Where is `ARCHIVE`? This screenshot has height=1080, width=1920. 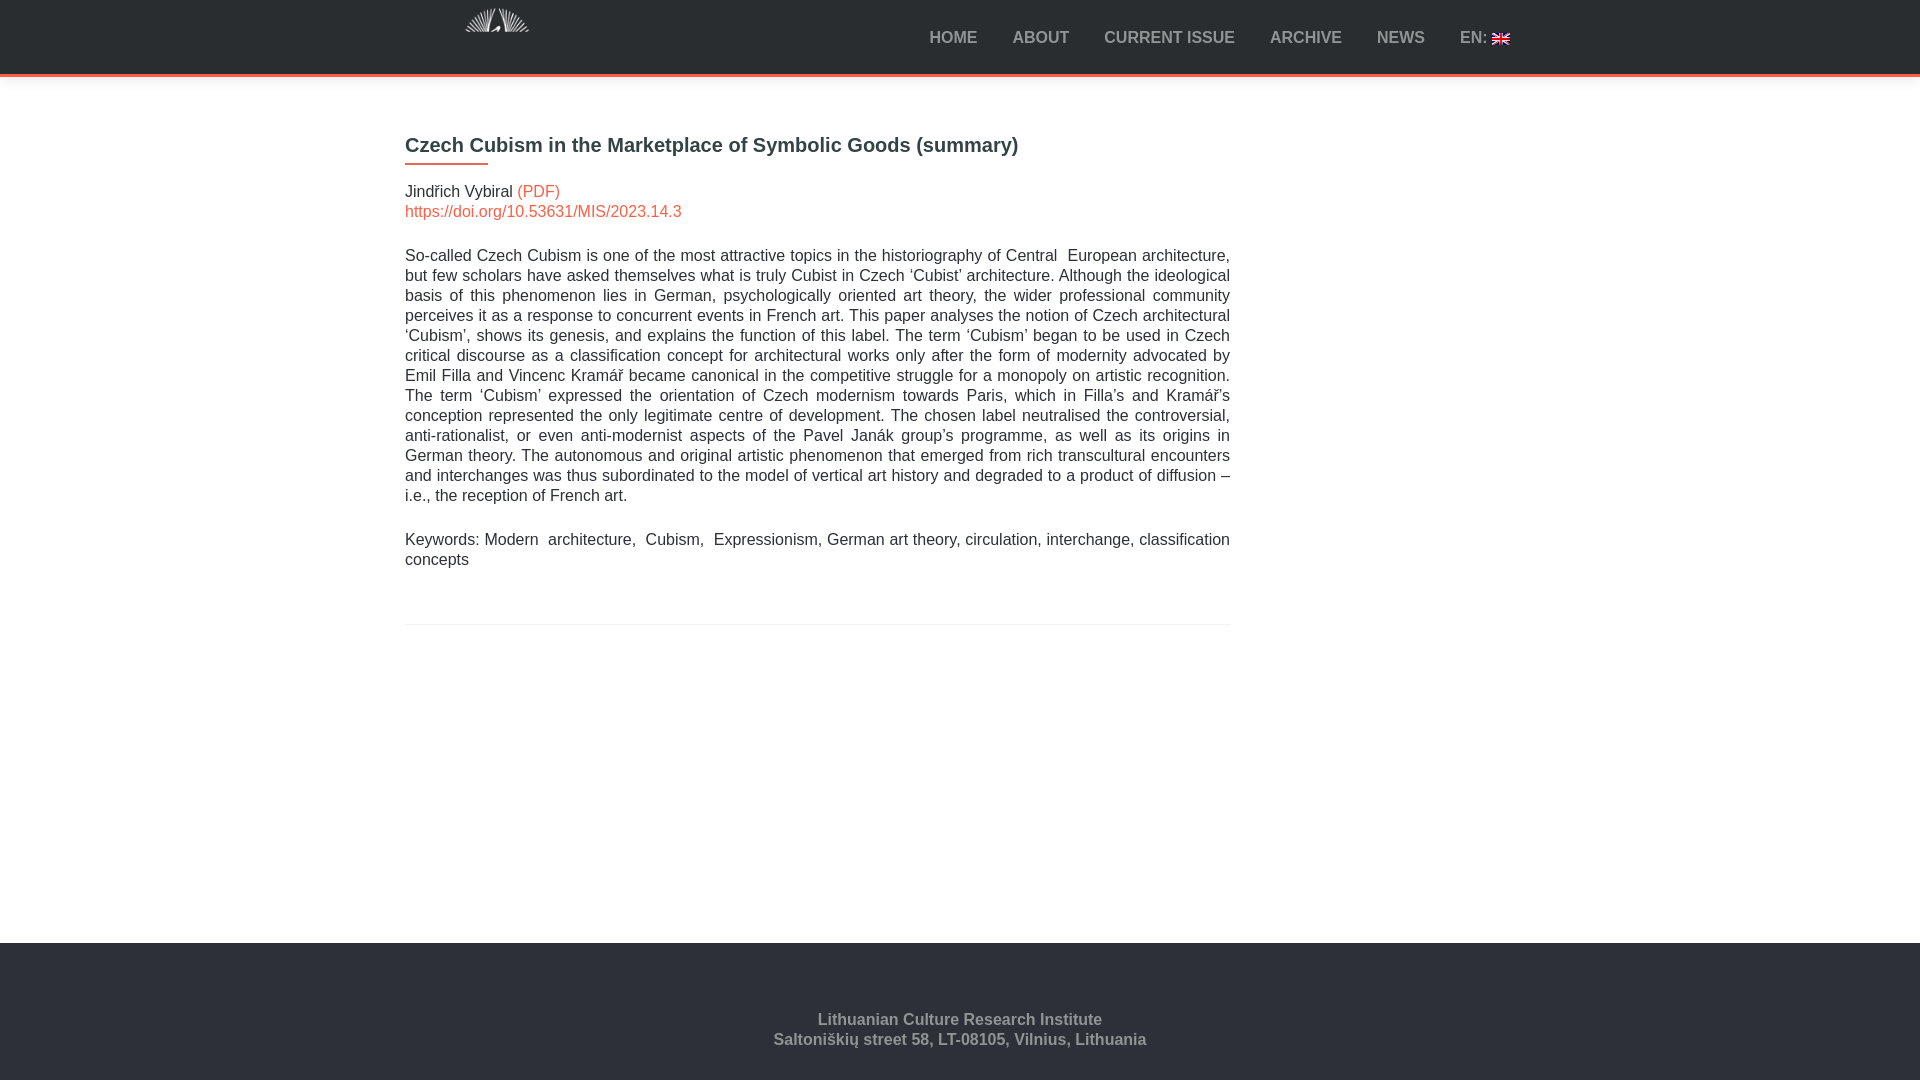 ARCHIVE is located at coordinates (1306, 38).